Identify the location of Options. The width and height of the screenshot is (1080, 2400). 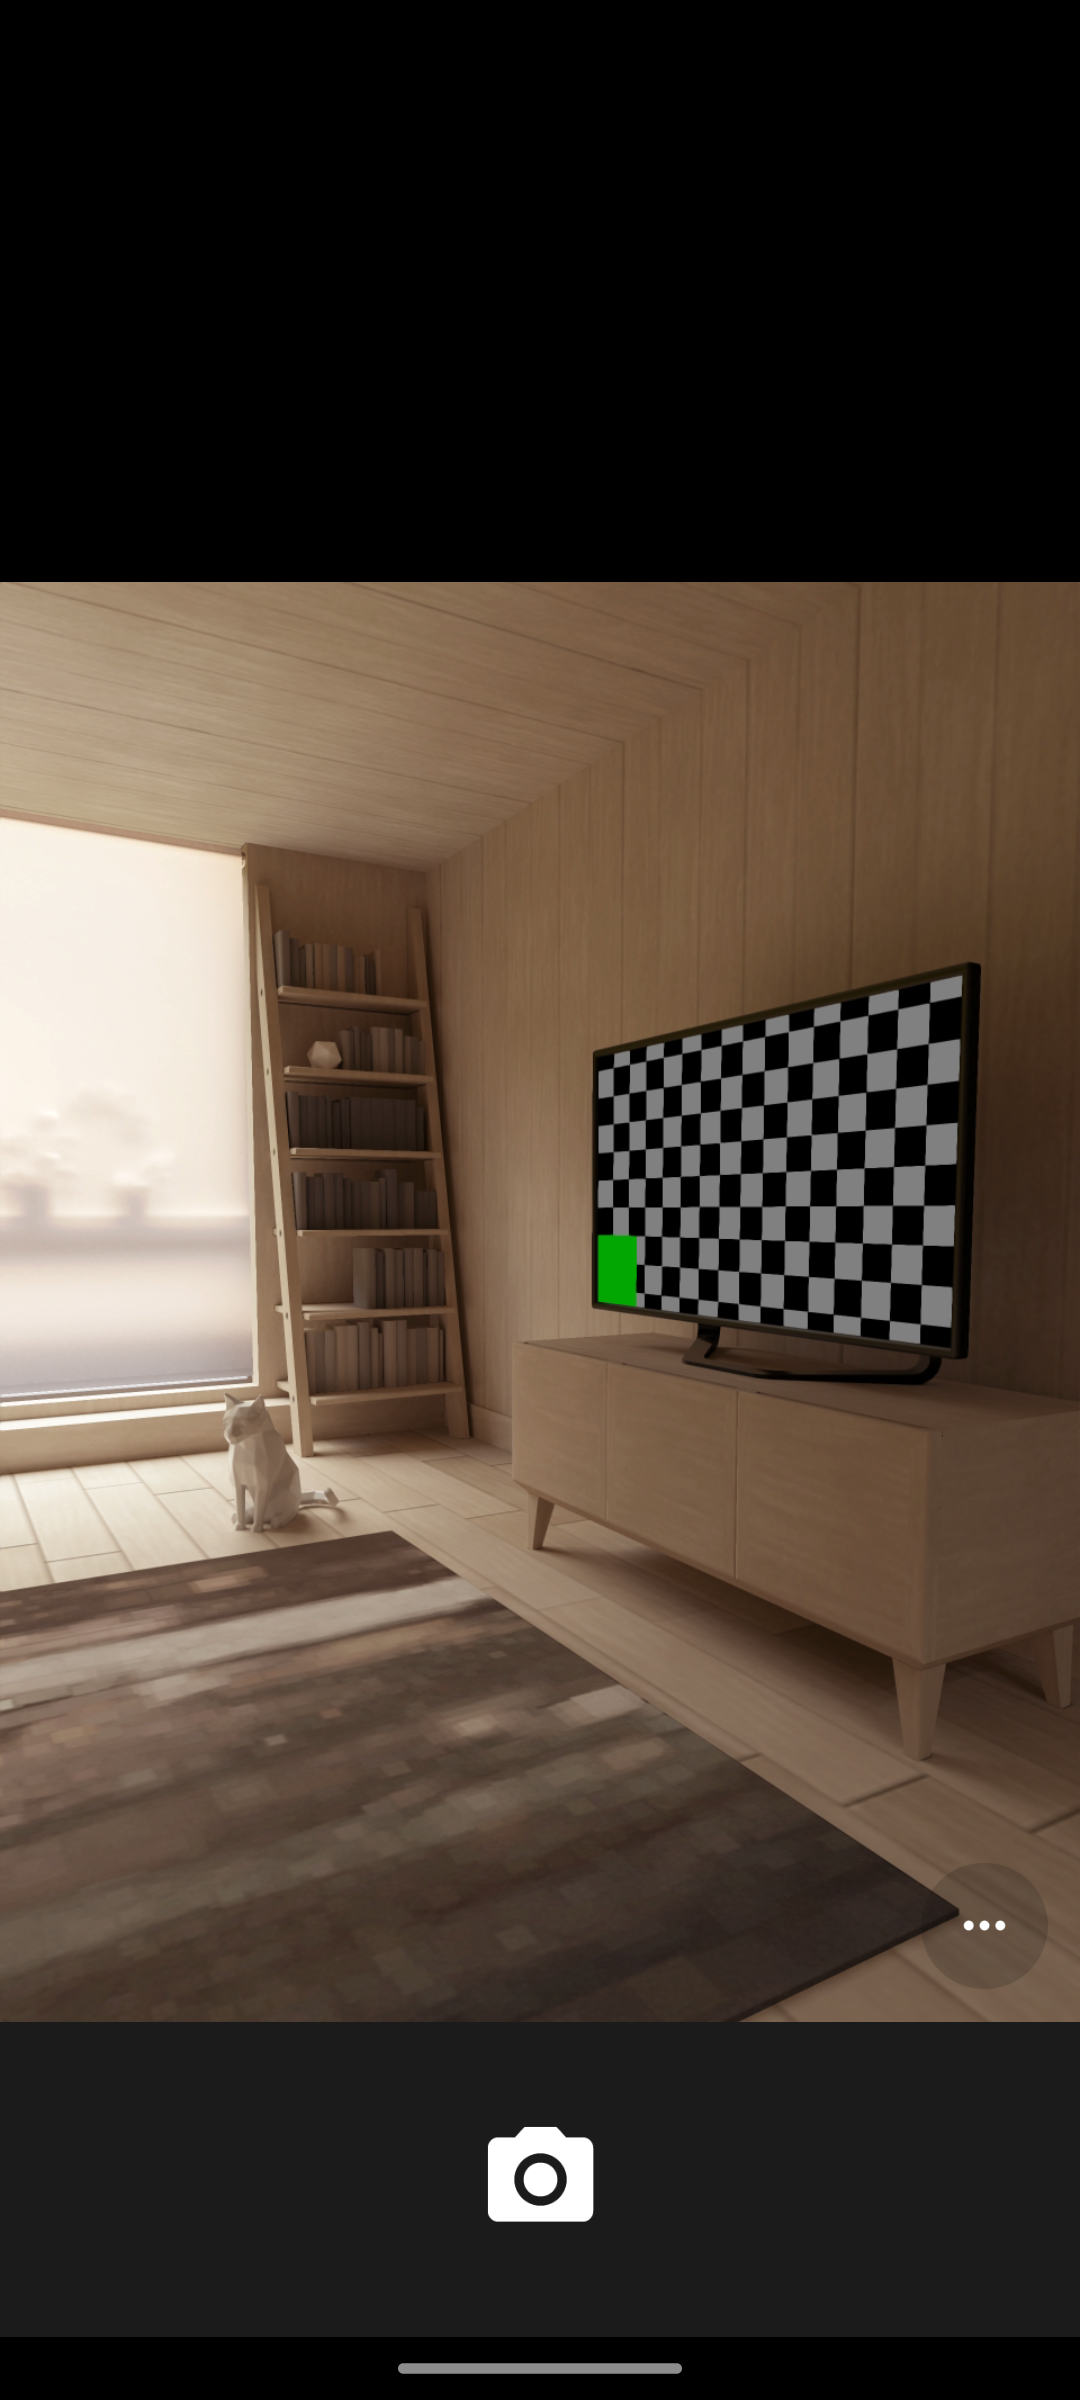
(984, 1926).